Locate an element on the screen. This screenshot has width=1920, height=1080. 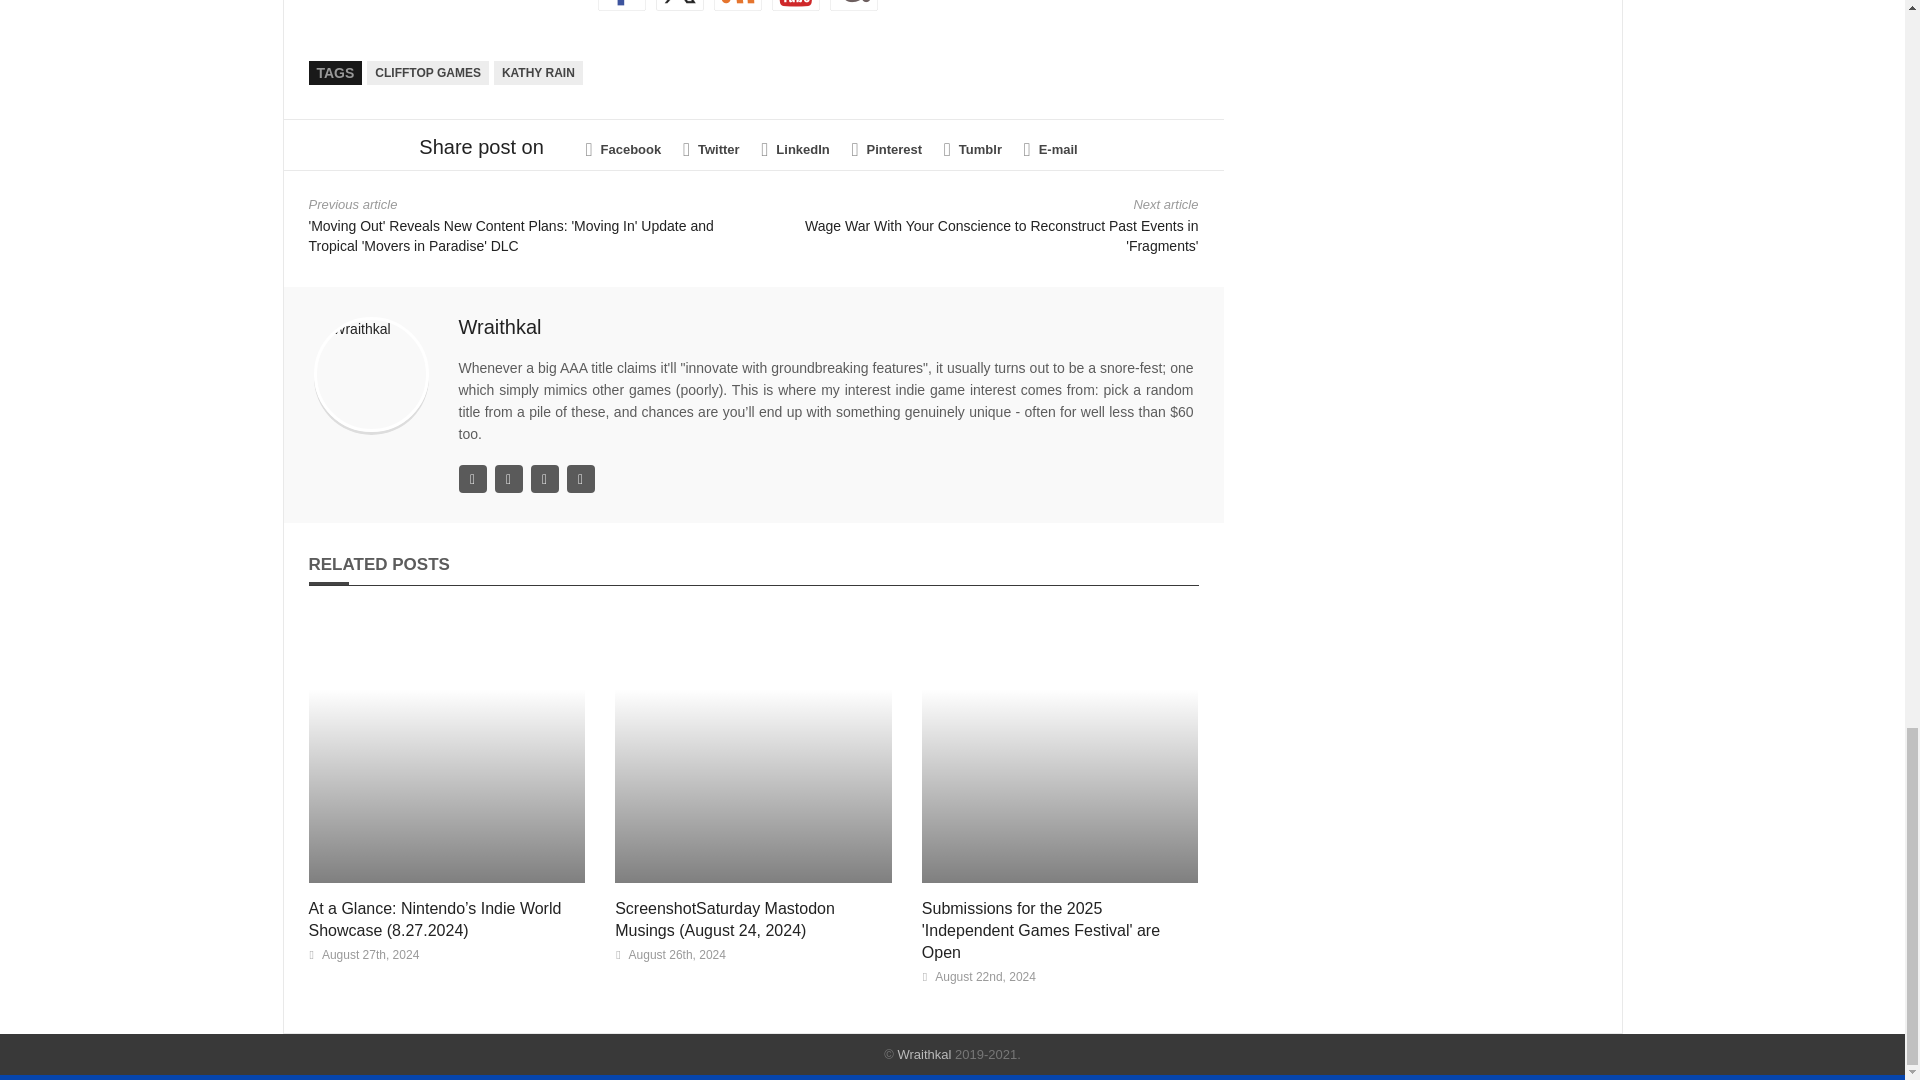
Wraithkal is located at coordinates (500, 327).